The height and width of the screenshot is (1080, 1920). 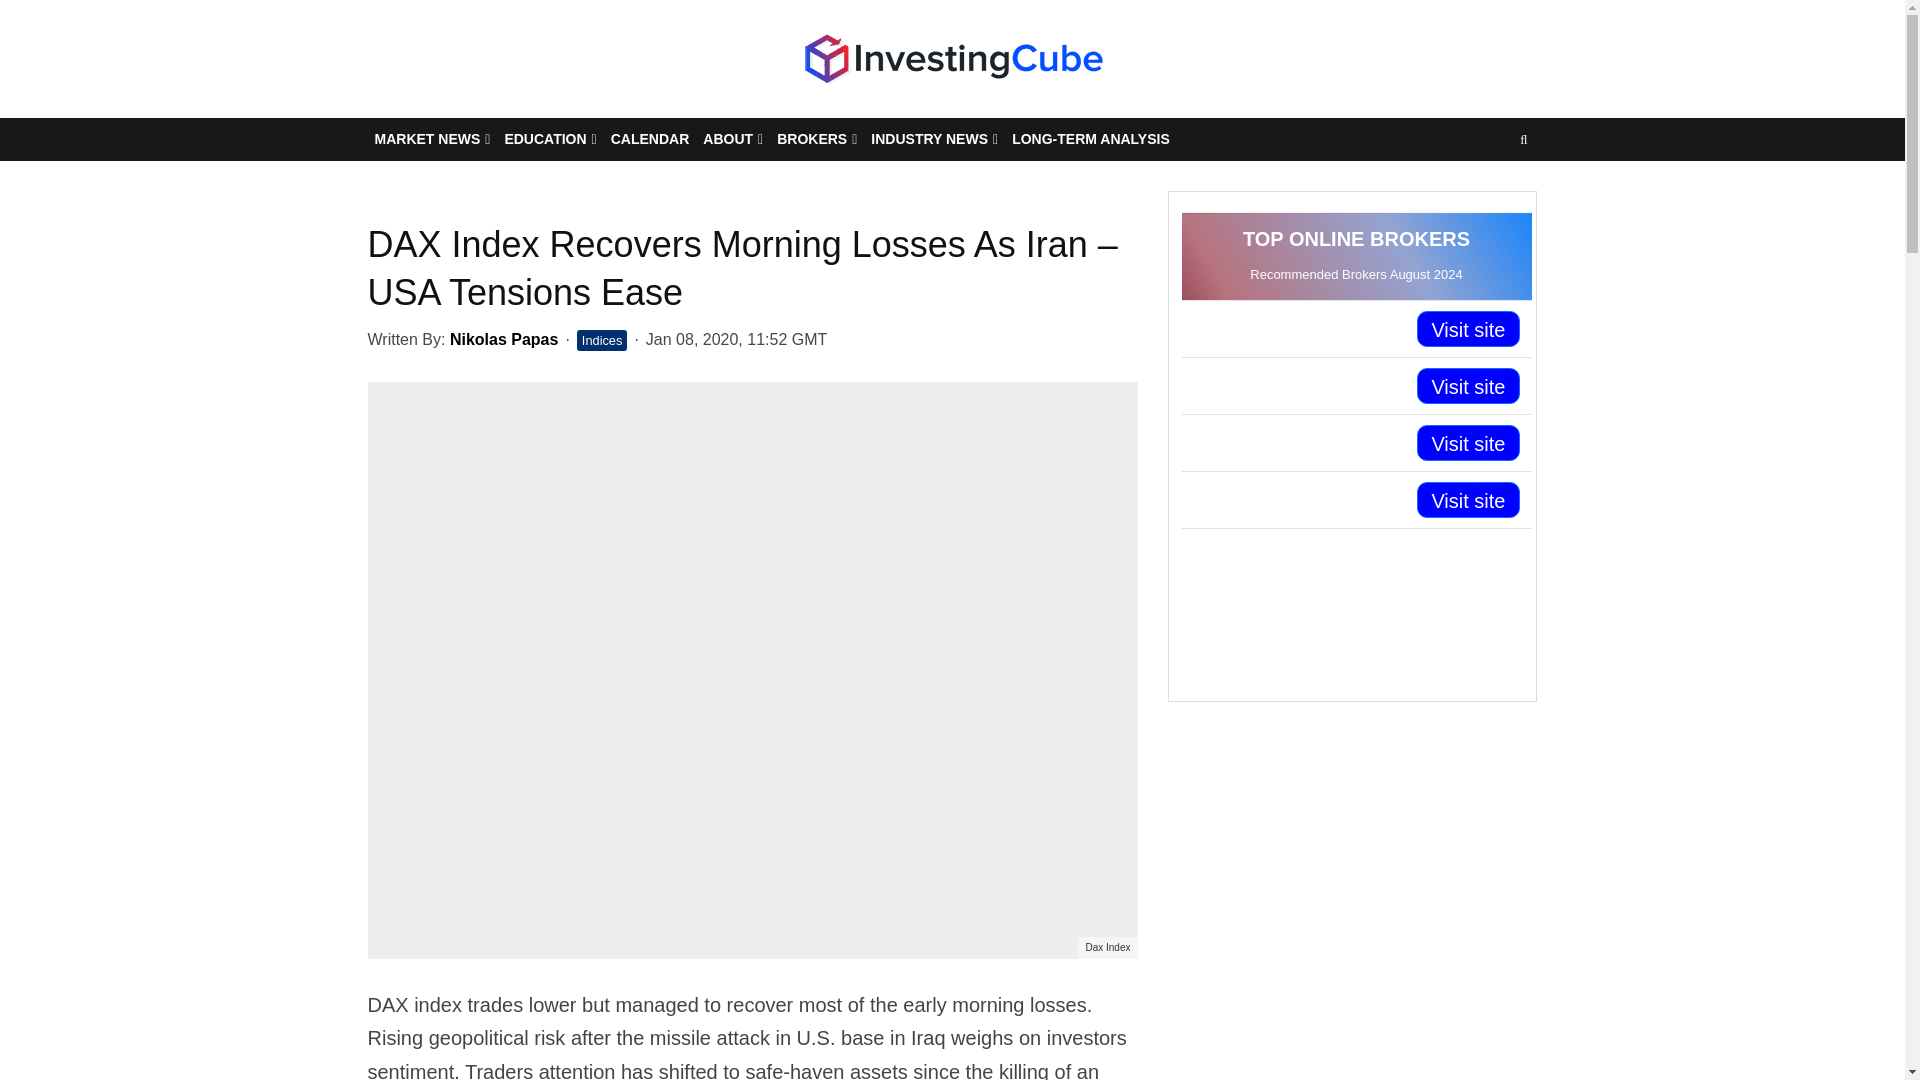 I want to click on LONG-TERM ANALYSIS, so click(x=1090, y=138).